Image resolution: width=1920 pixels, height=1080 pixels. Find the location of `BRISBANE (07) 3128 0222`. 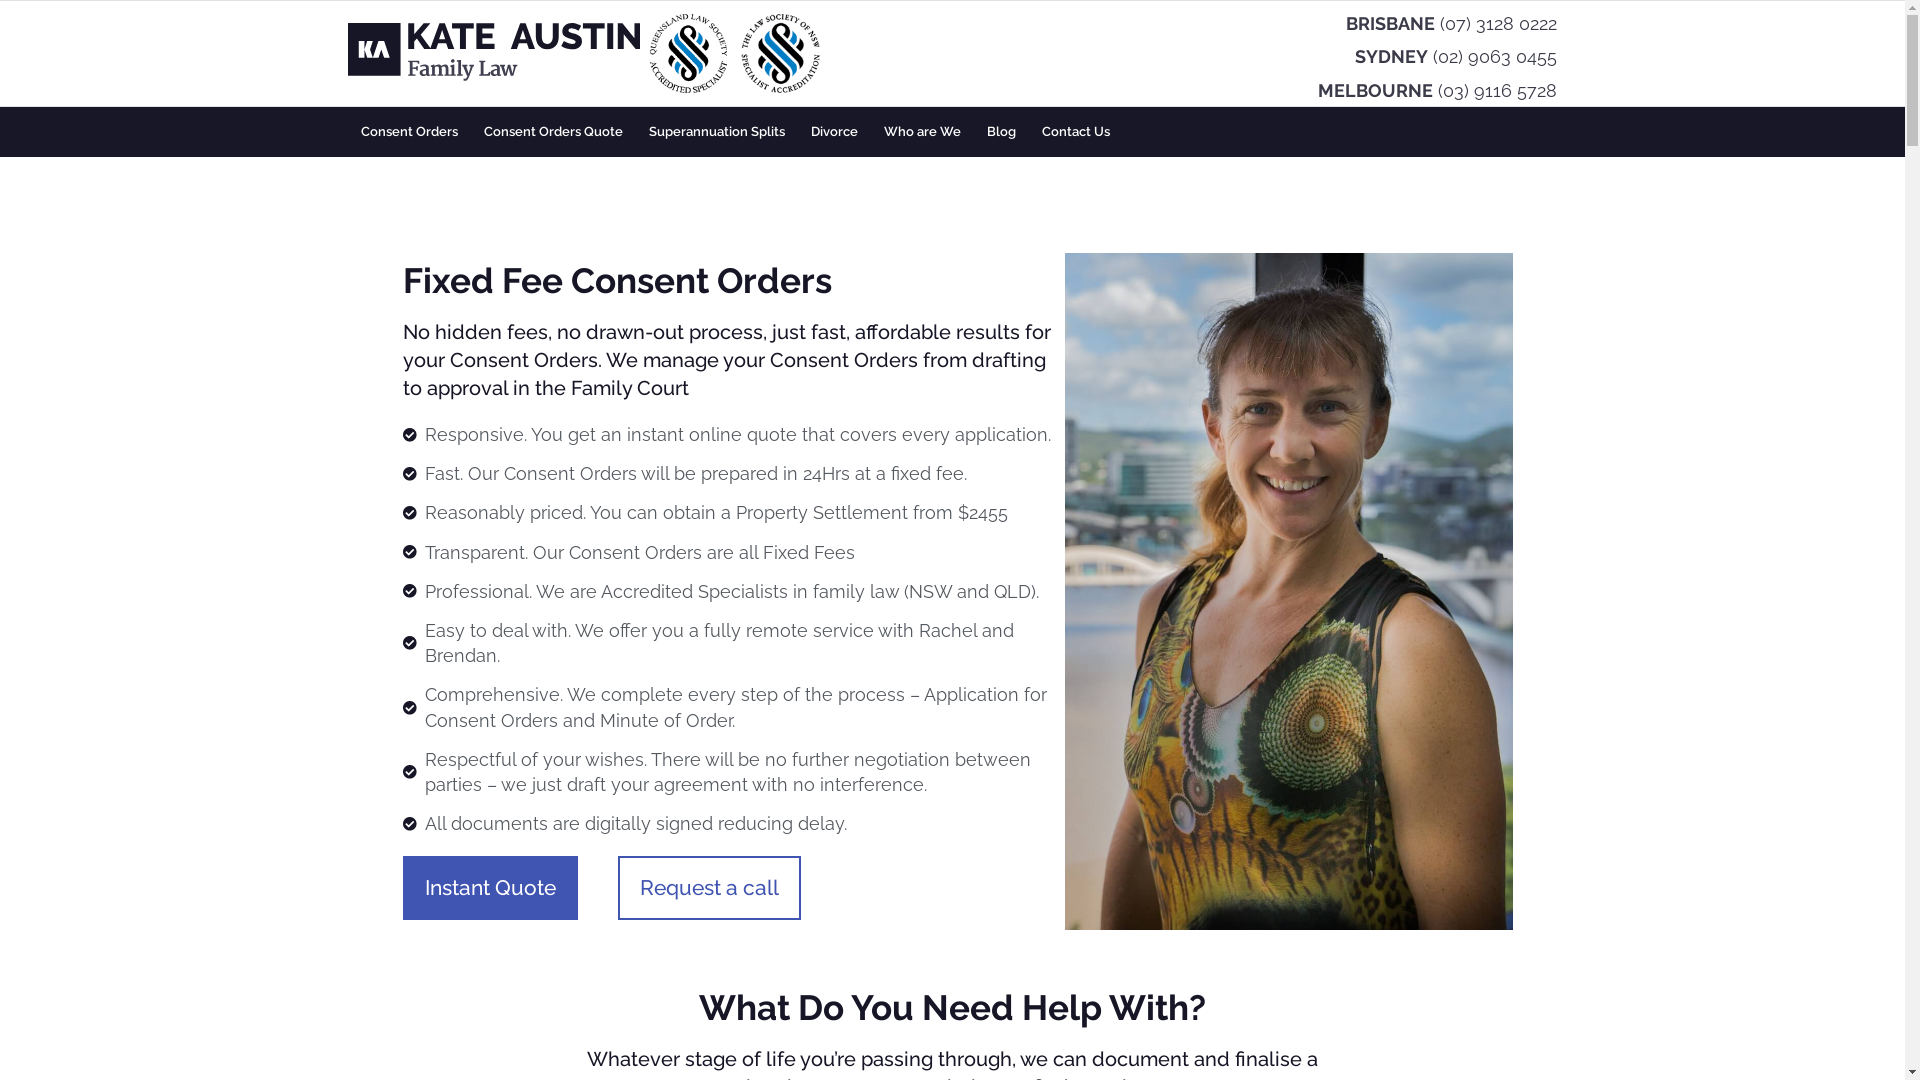

BRISBANE (07) 3128 0222 is located at coordinates (1452, 22).